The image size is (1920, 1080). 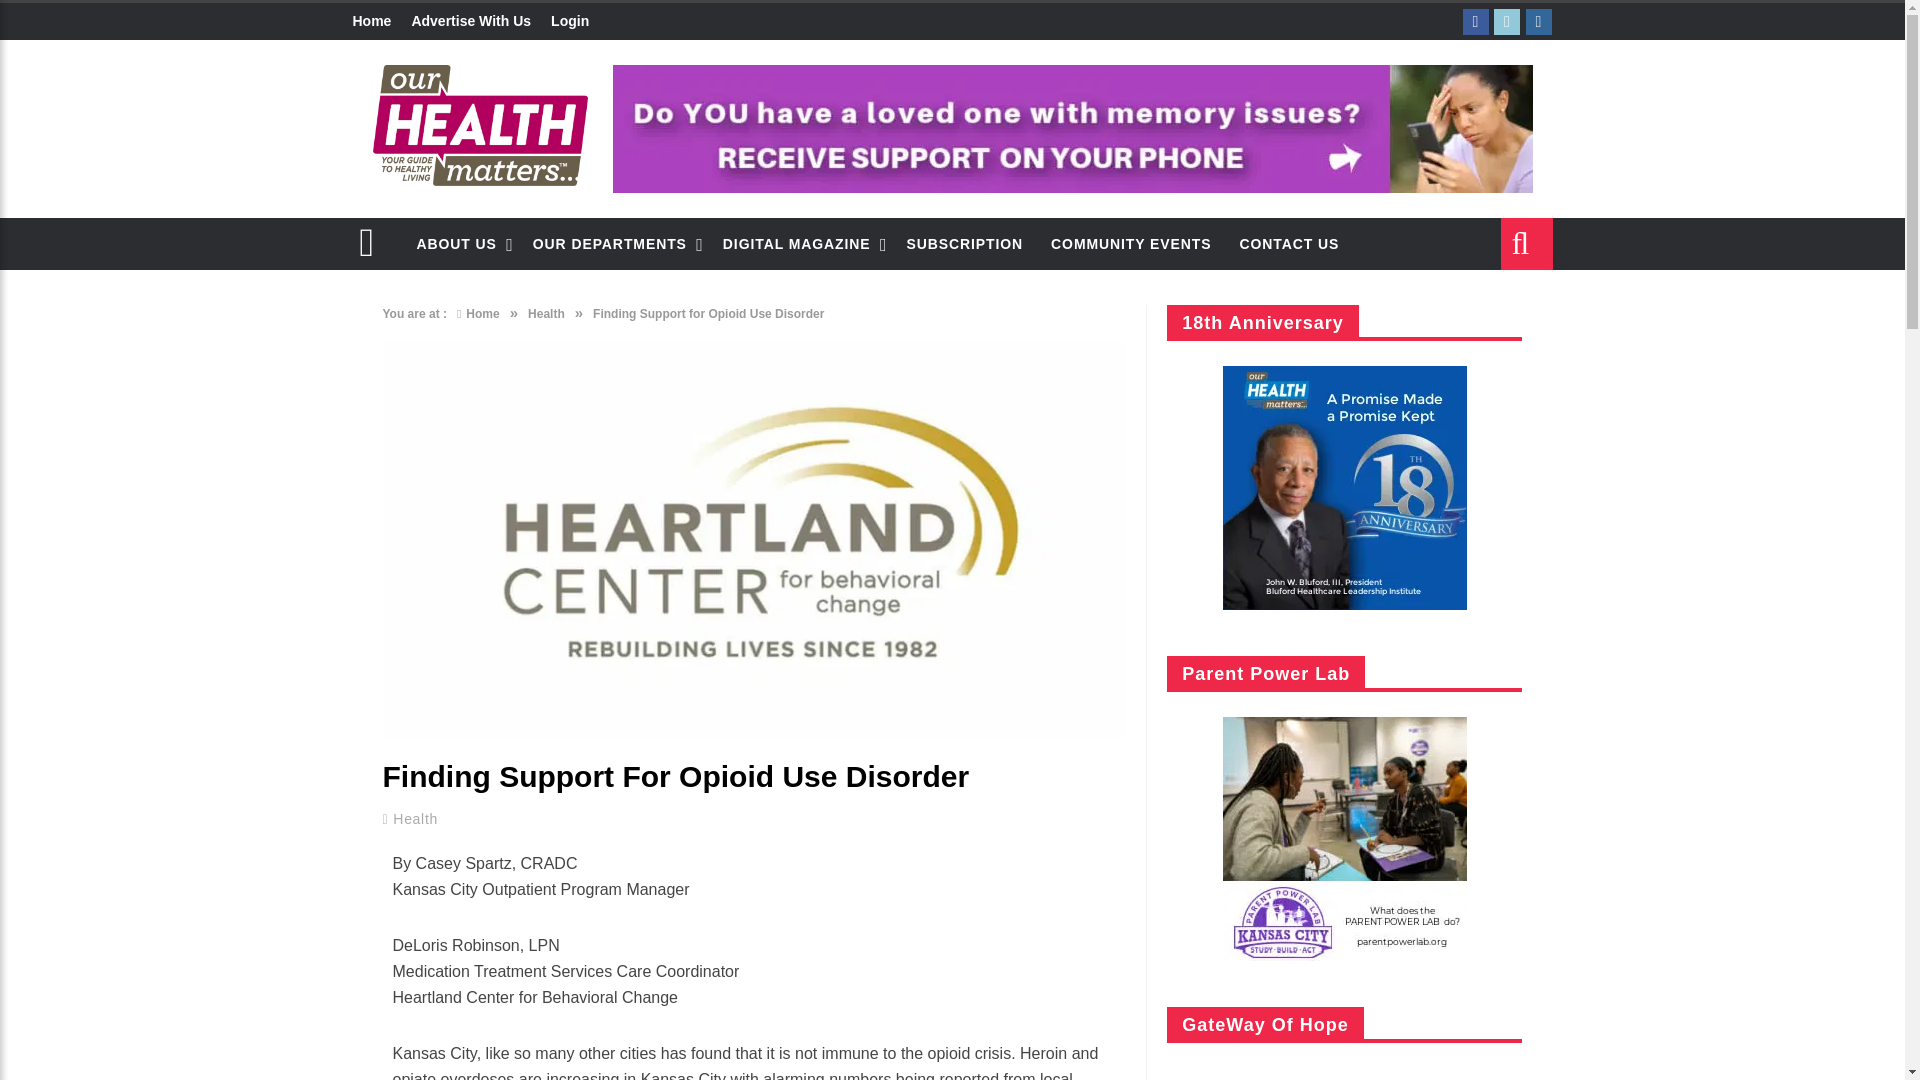 I want to click on Facebook, so click(x=1474, y=21).